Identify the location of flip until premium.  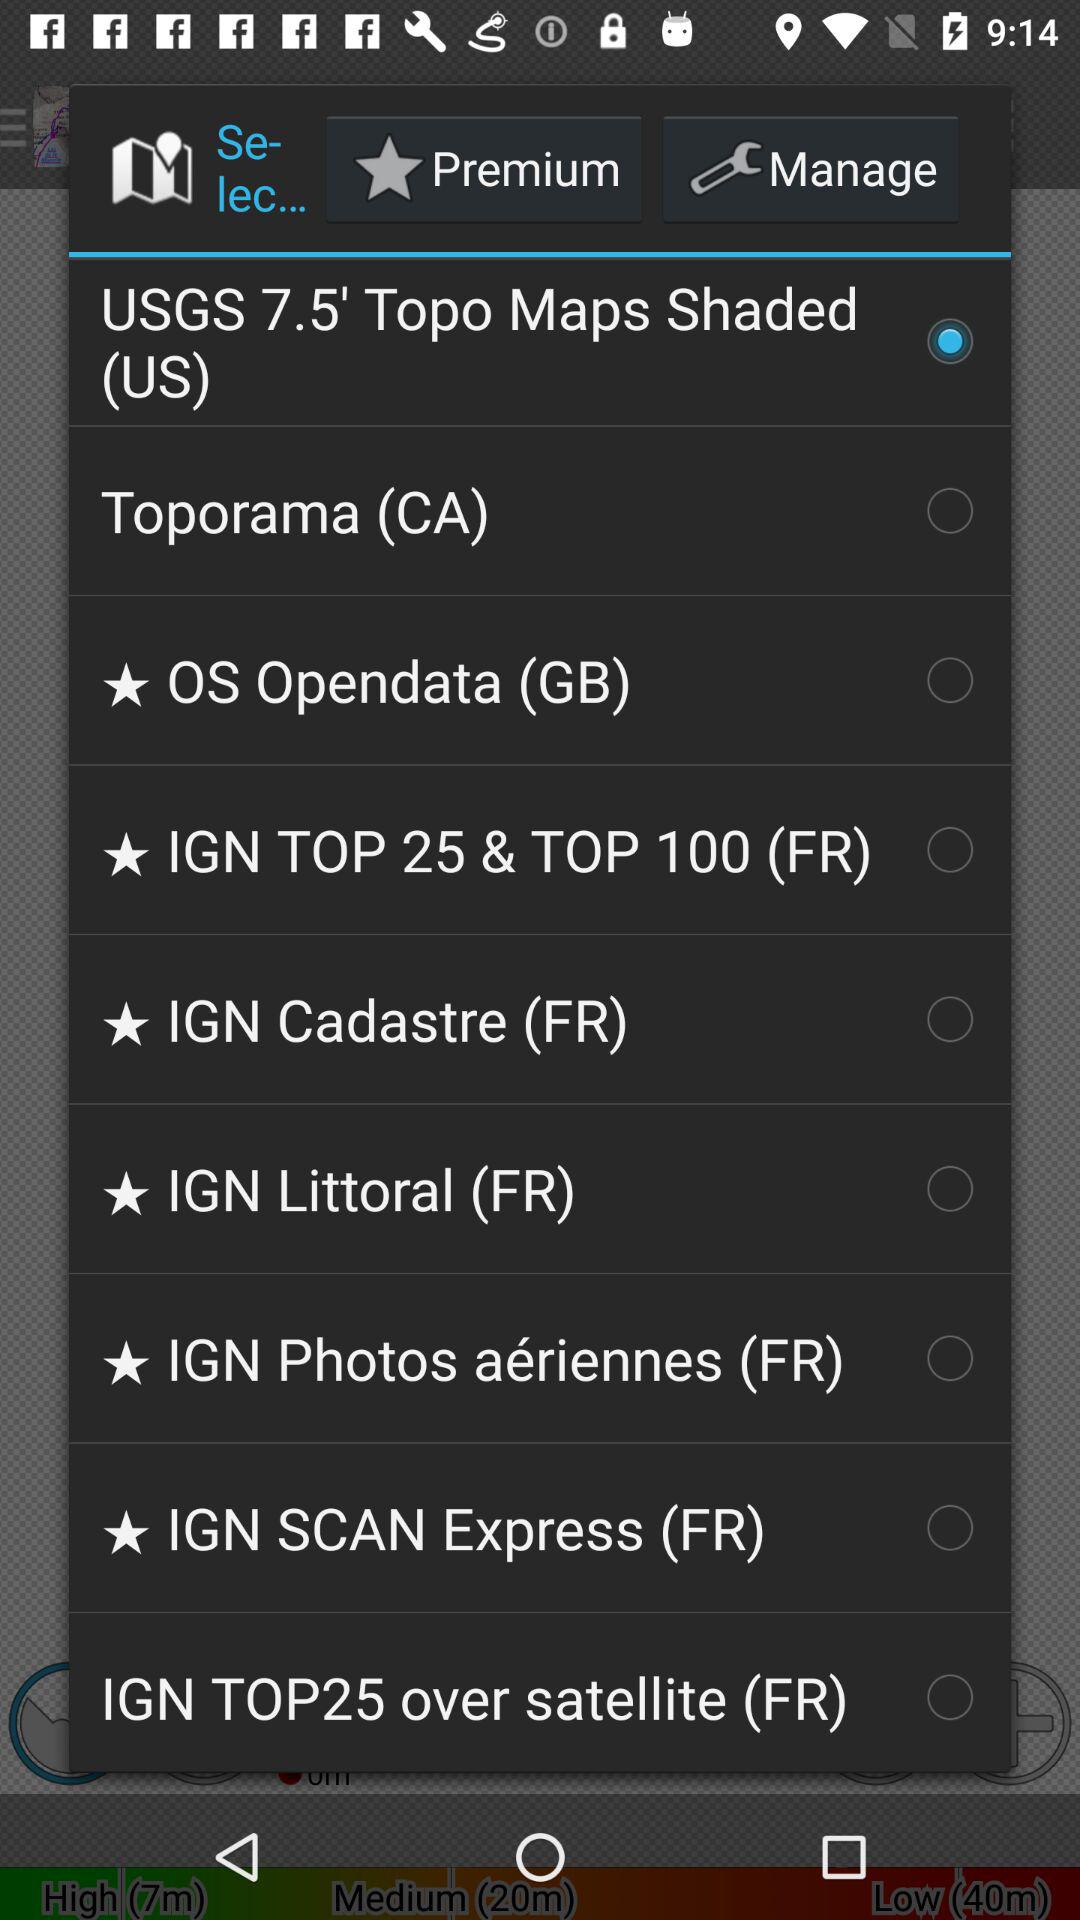
(484, 168).